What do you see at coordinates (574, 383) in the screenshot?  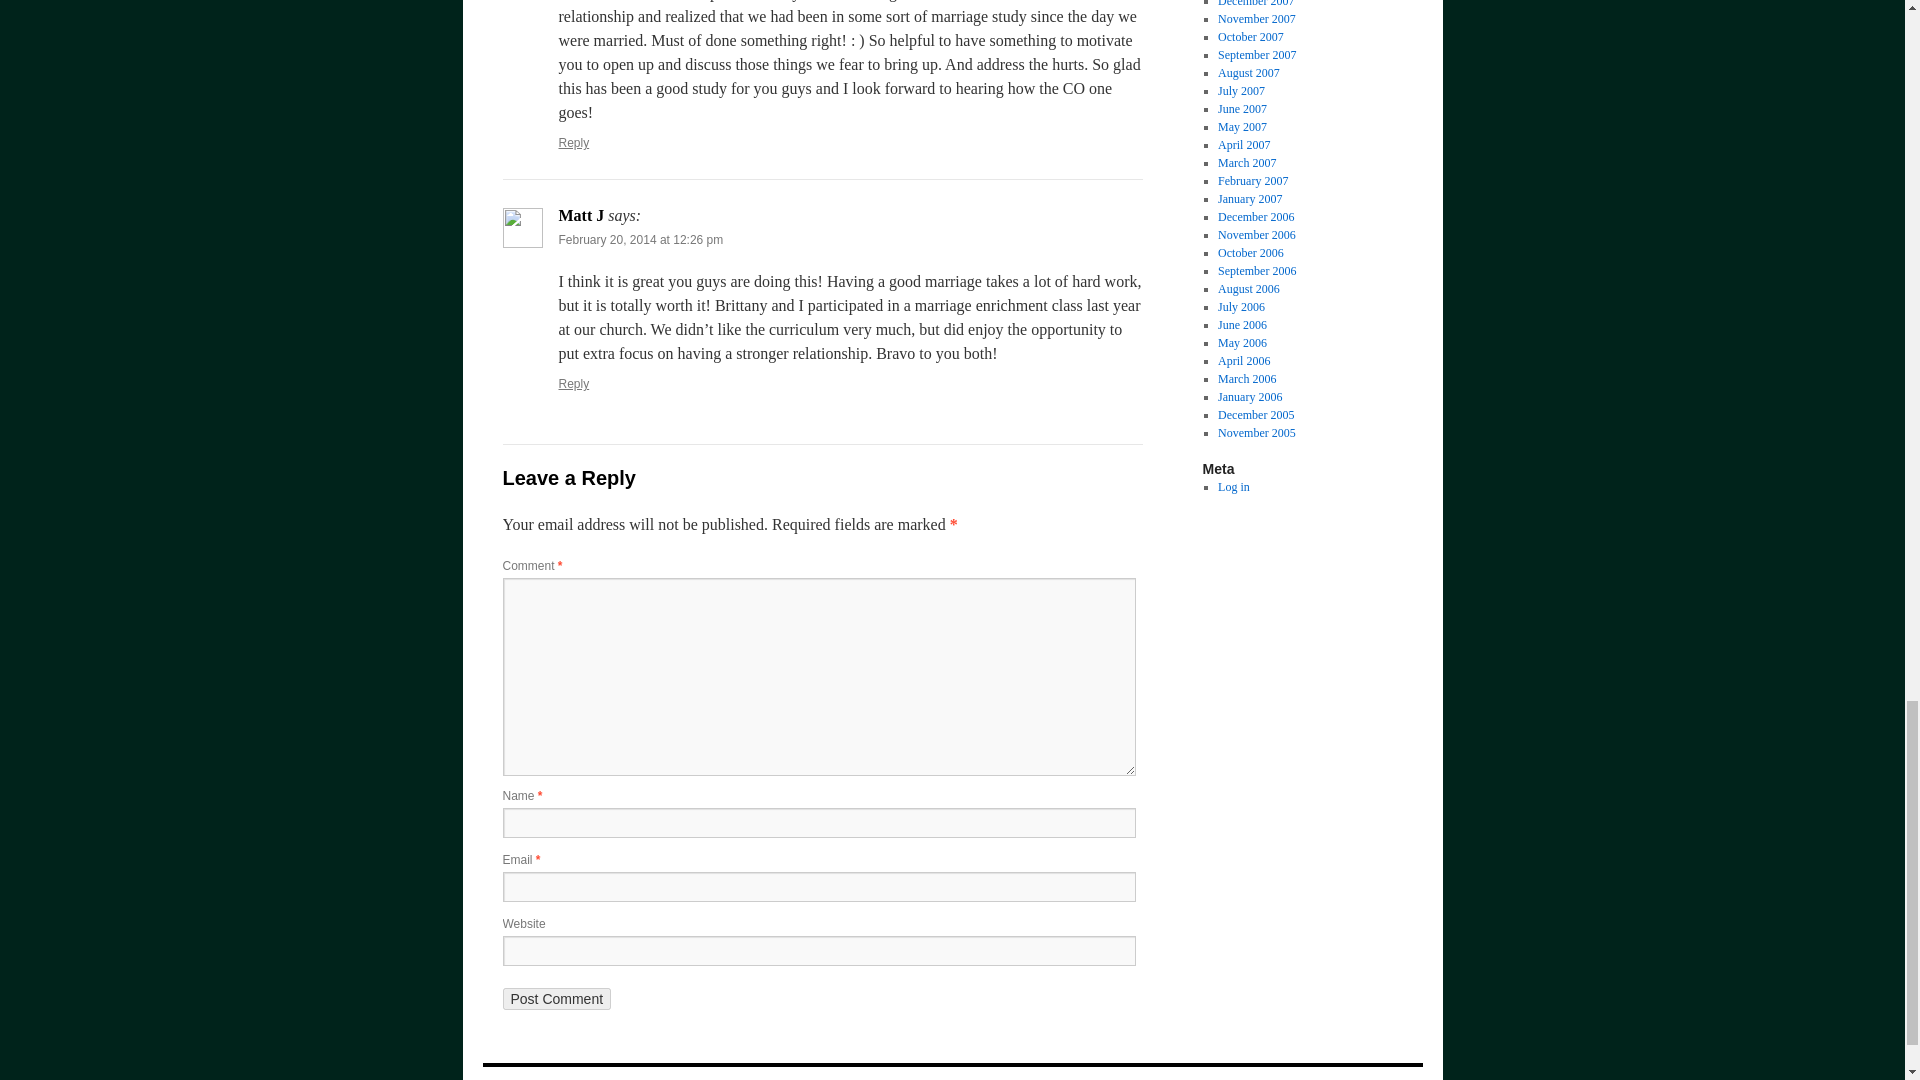 I see `Reply` at bounding box center [574, 383].